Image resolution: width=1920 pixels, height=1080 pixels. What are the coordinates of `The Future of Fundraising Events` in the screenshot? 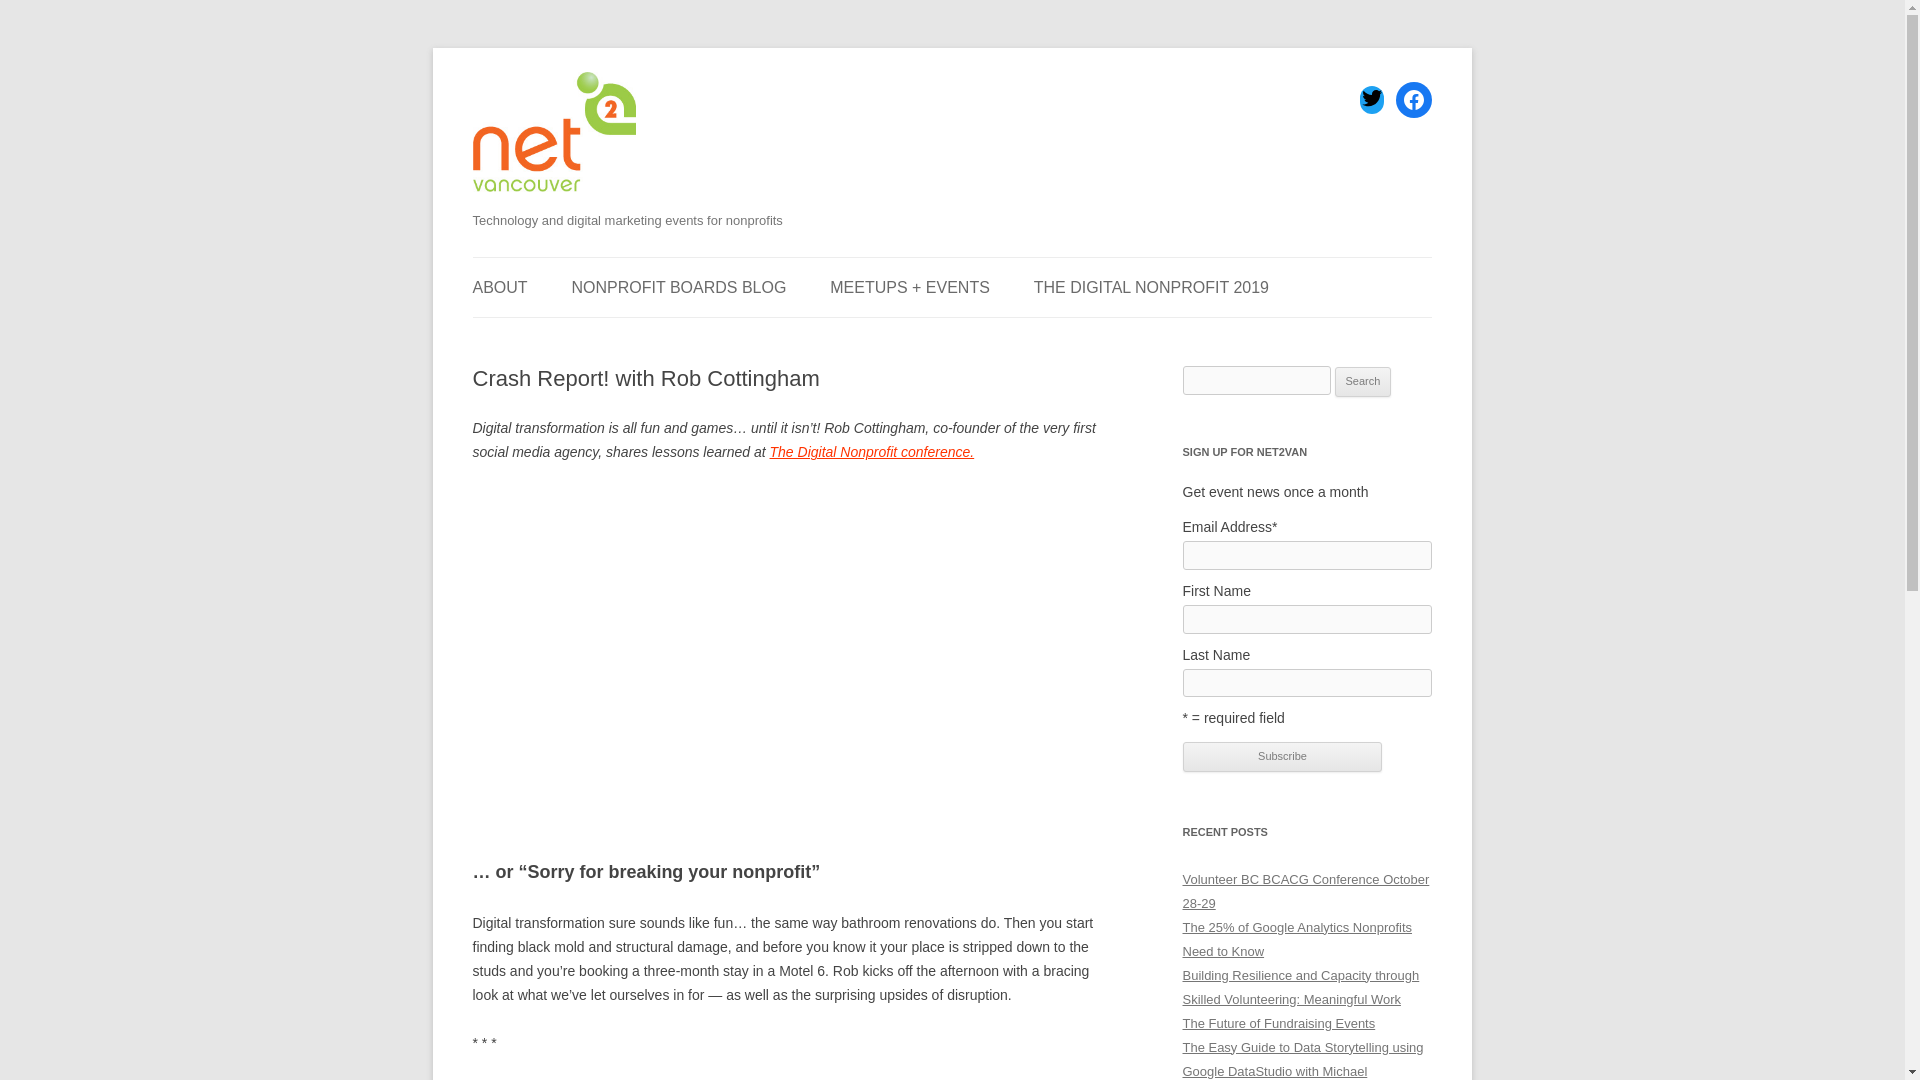 It's located at (1278, 1024).